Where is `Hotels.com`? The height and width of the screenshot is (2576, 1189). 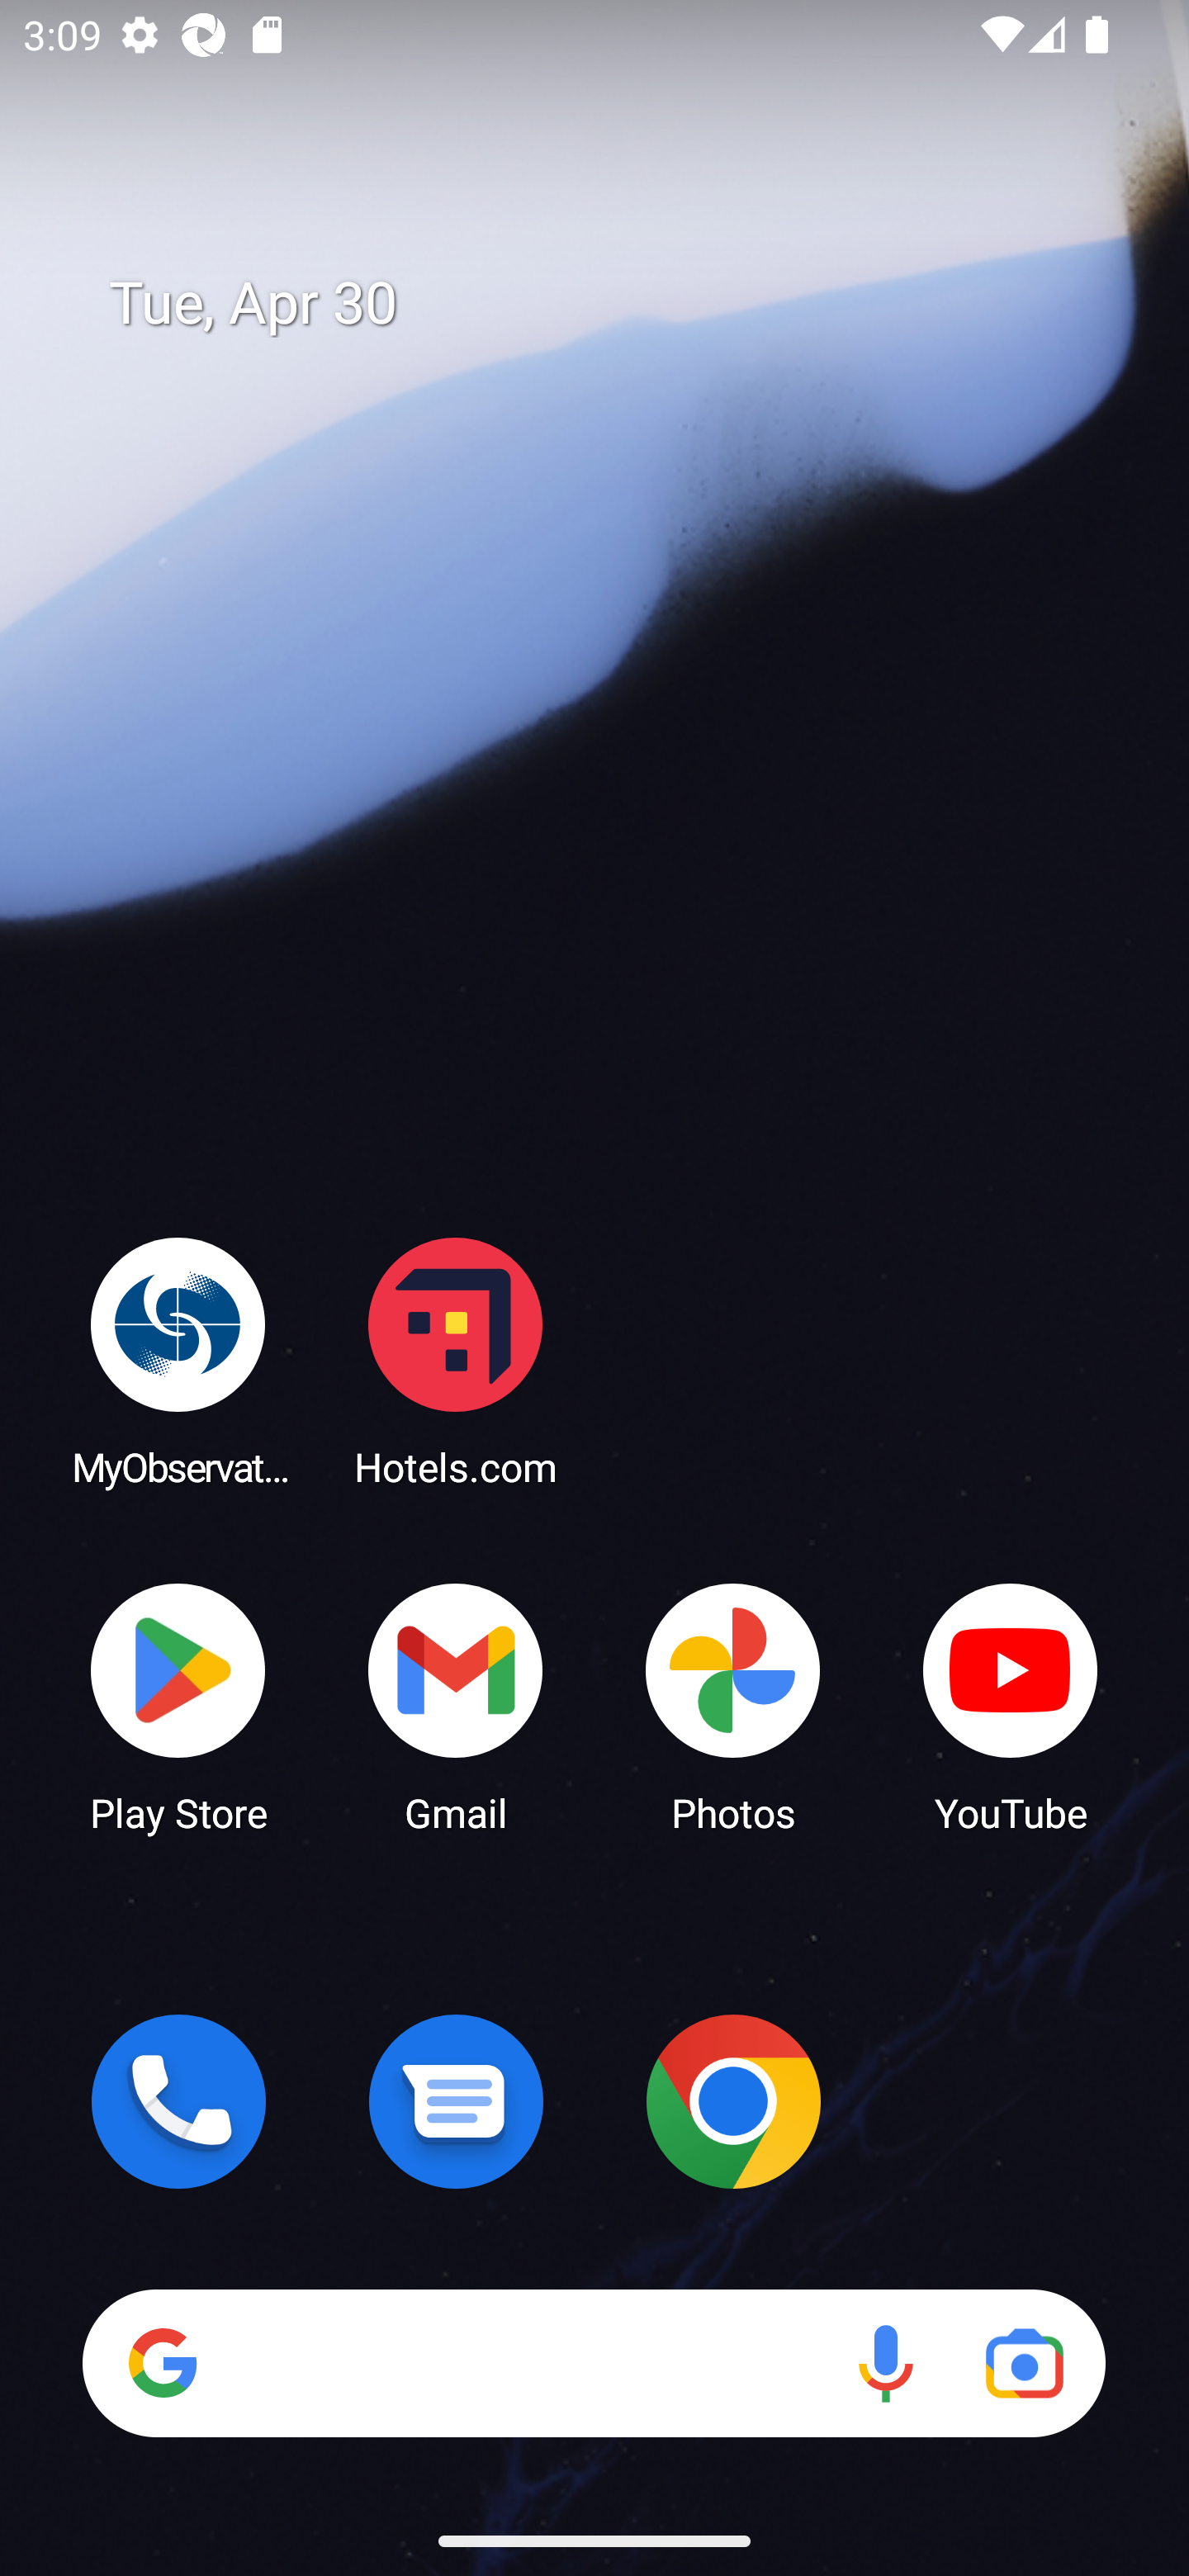
Hotels.com is located at coordinates (456, 1361).